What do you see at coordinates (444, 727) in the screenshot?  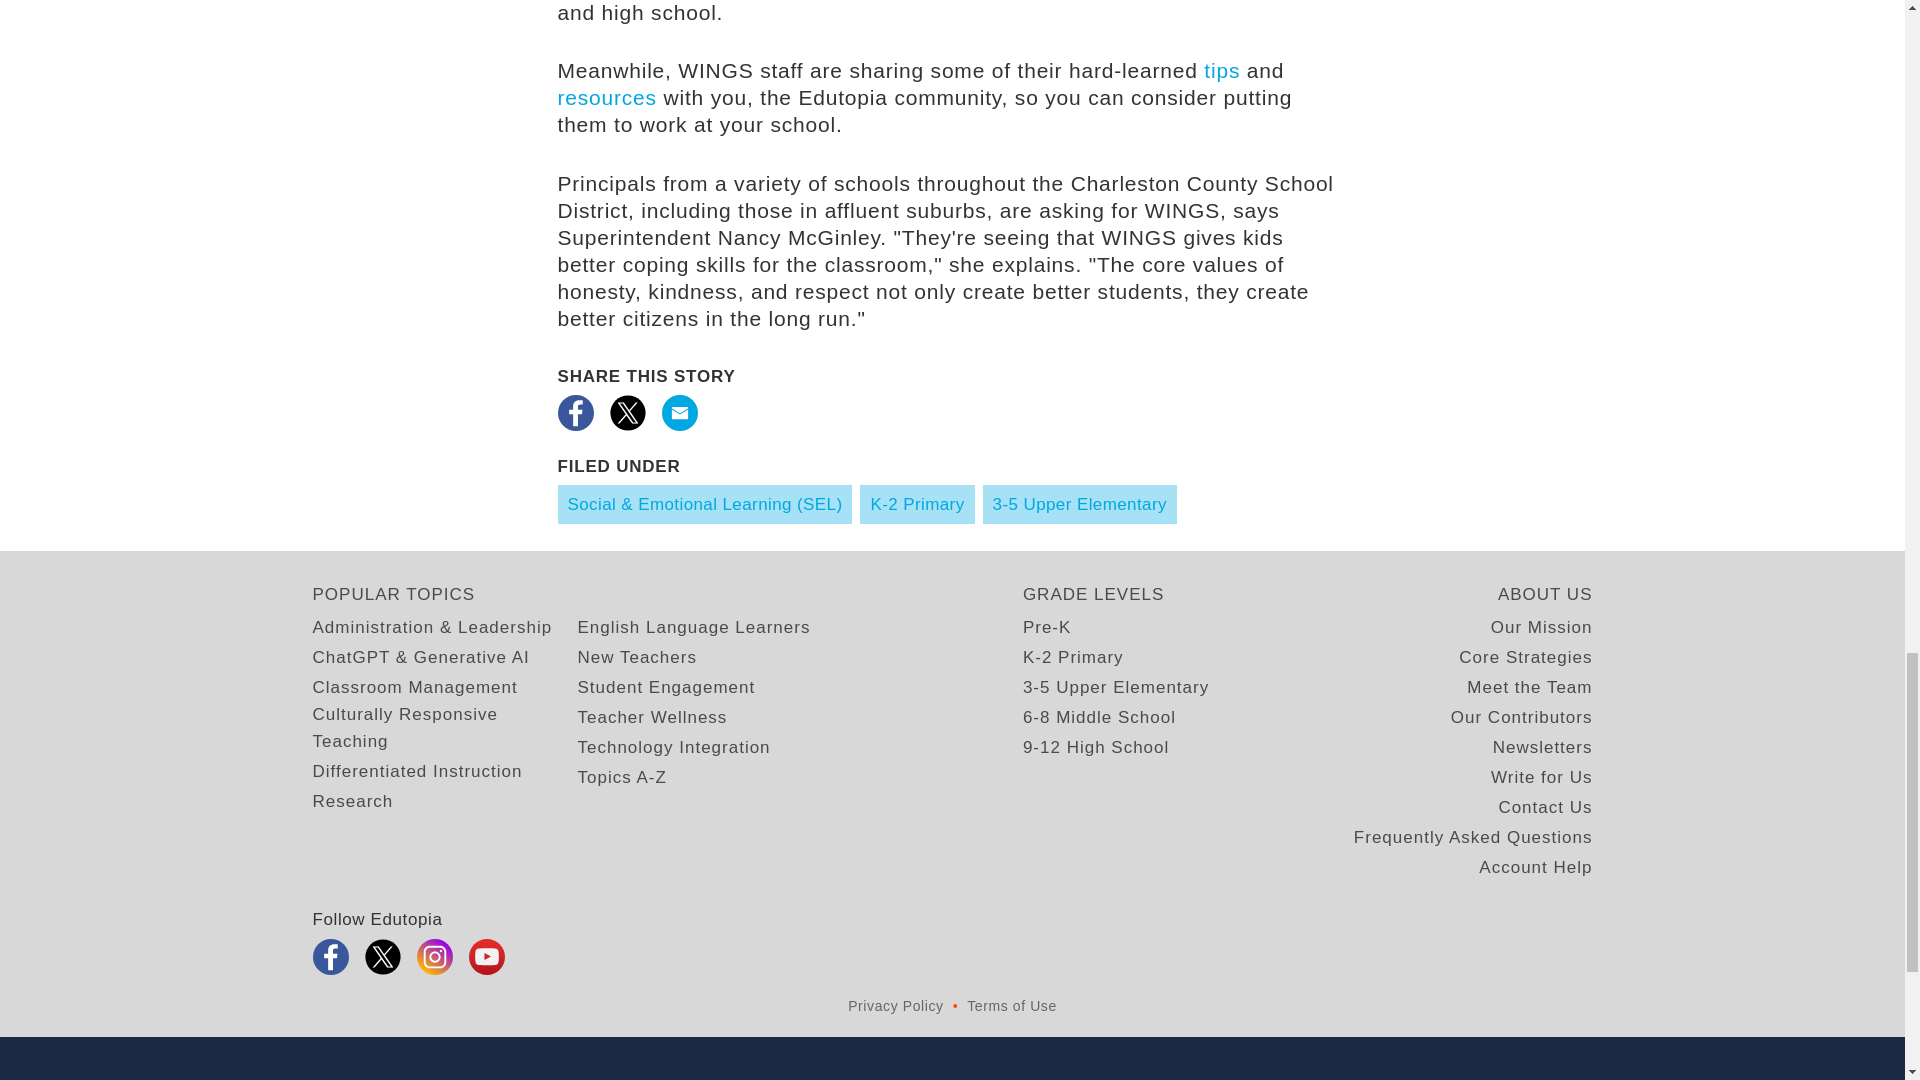 I see `Culturally Responsive Teaching` at bounding box center [444, 727].